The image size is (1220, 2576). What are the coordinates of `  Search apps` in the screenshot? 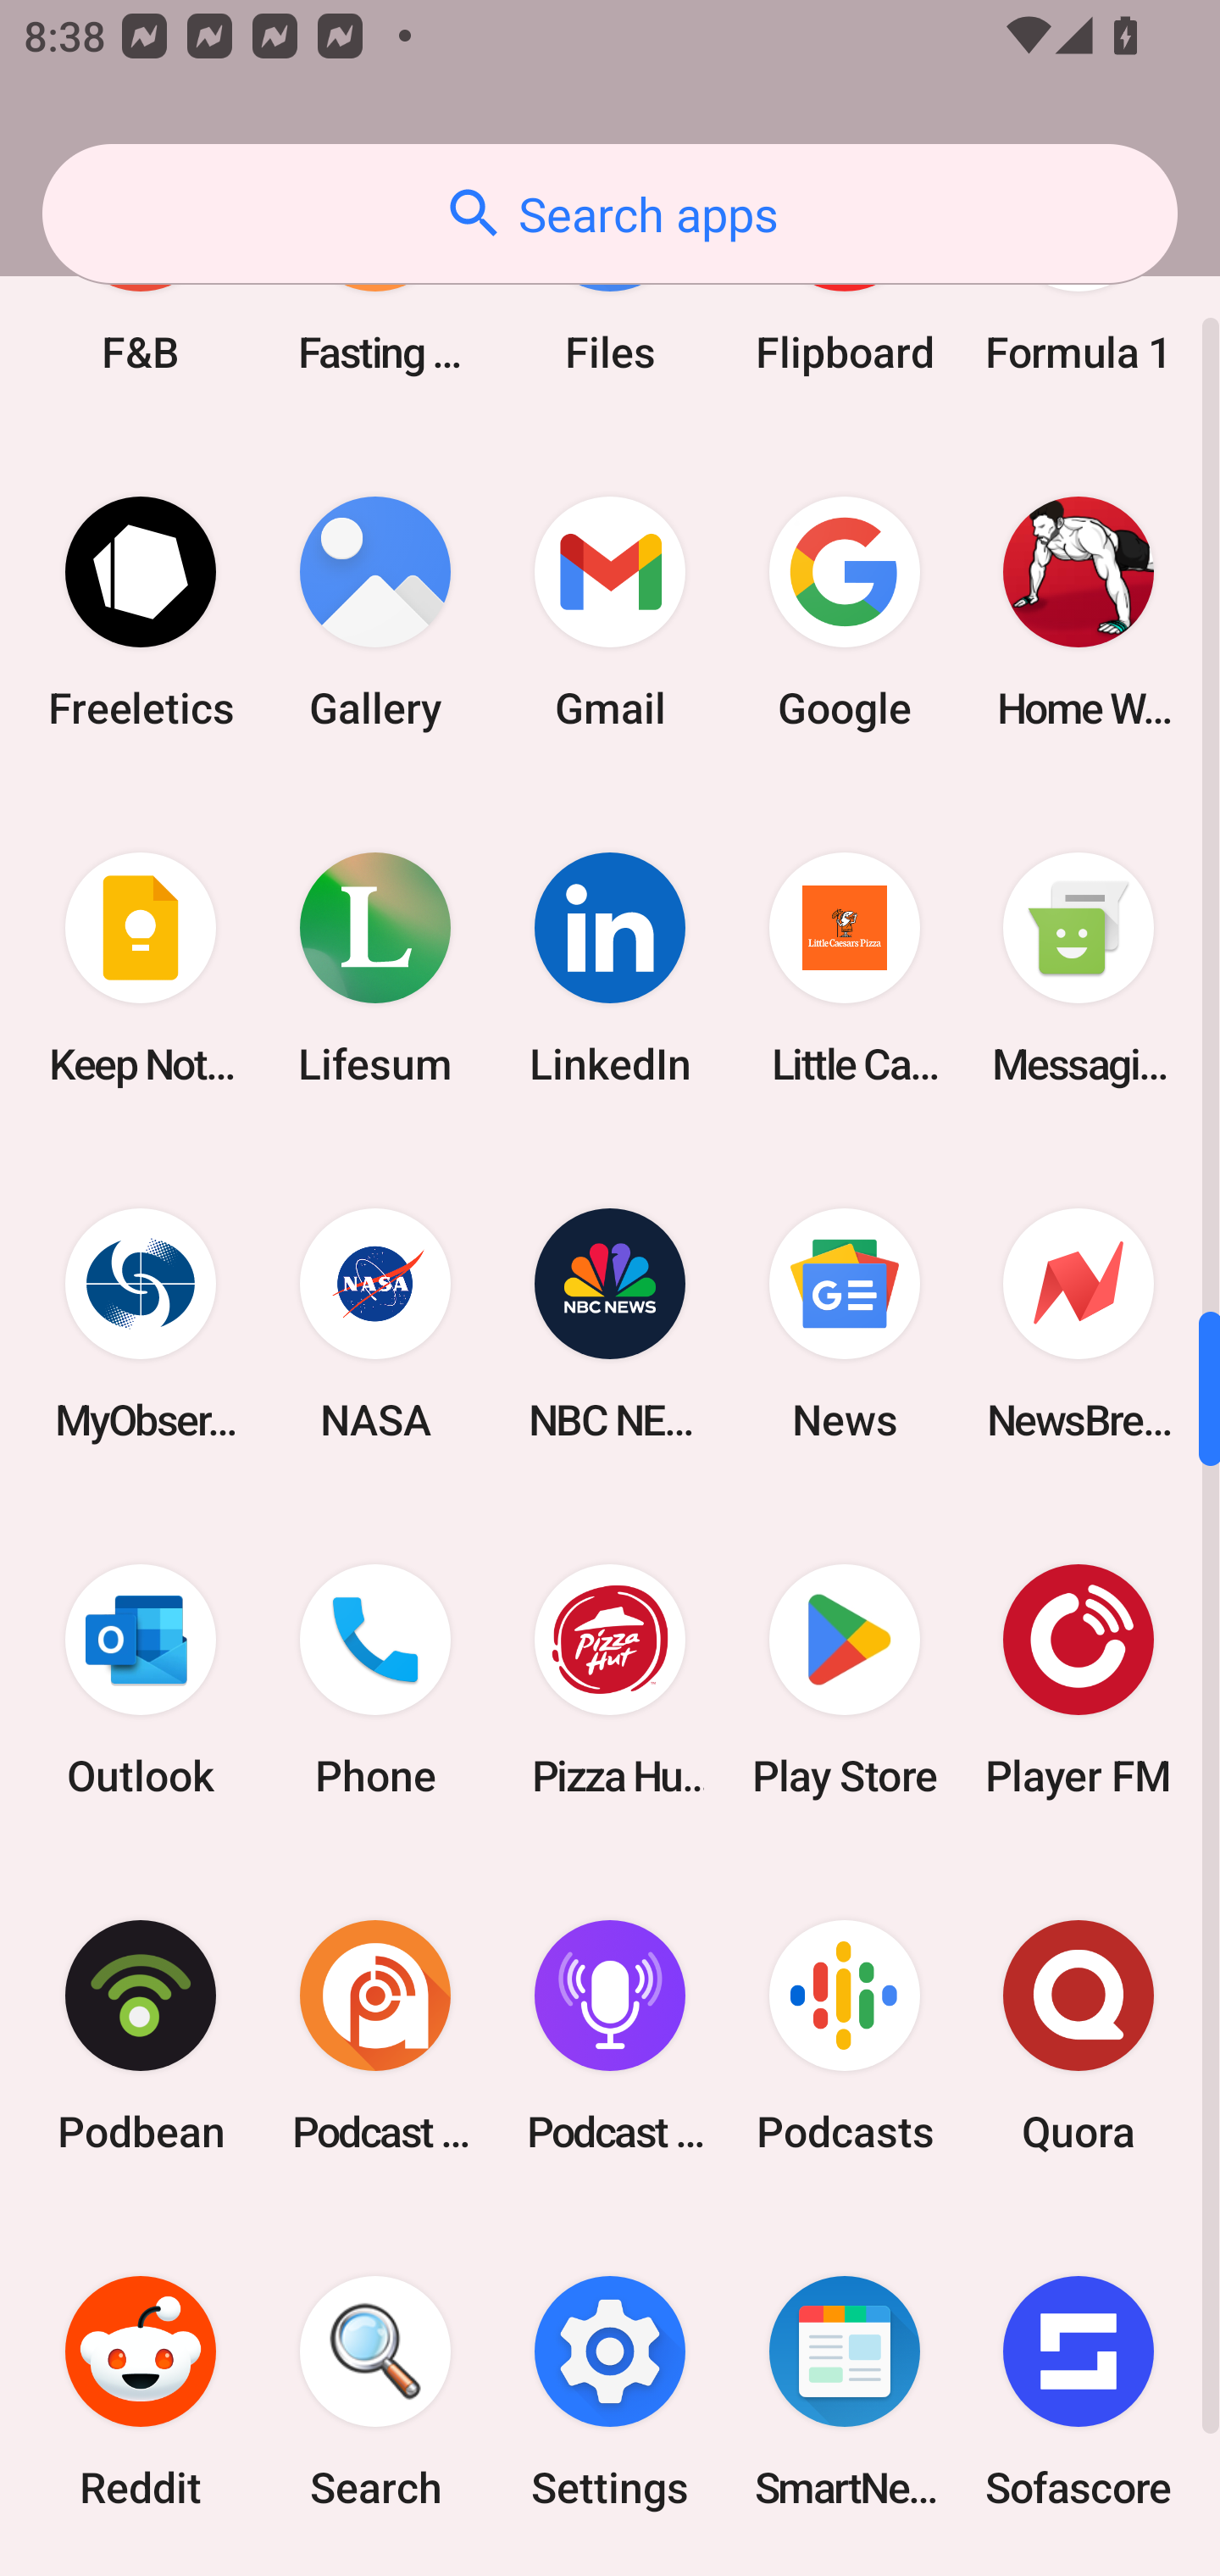 It's located at (610, 214).